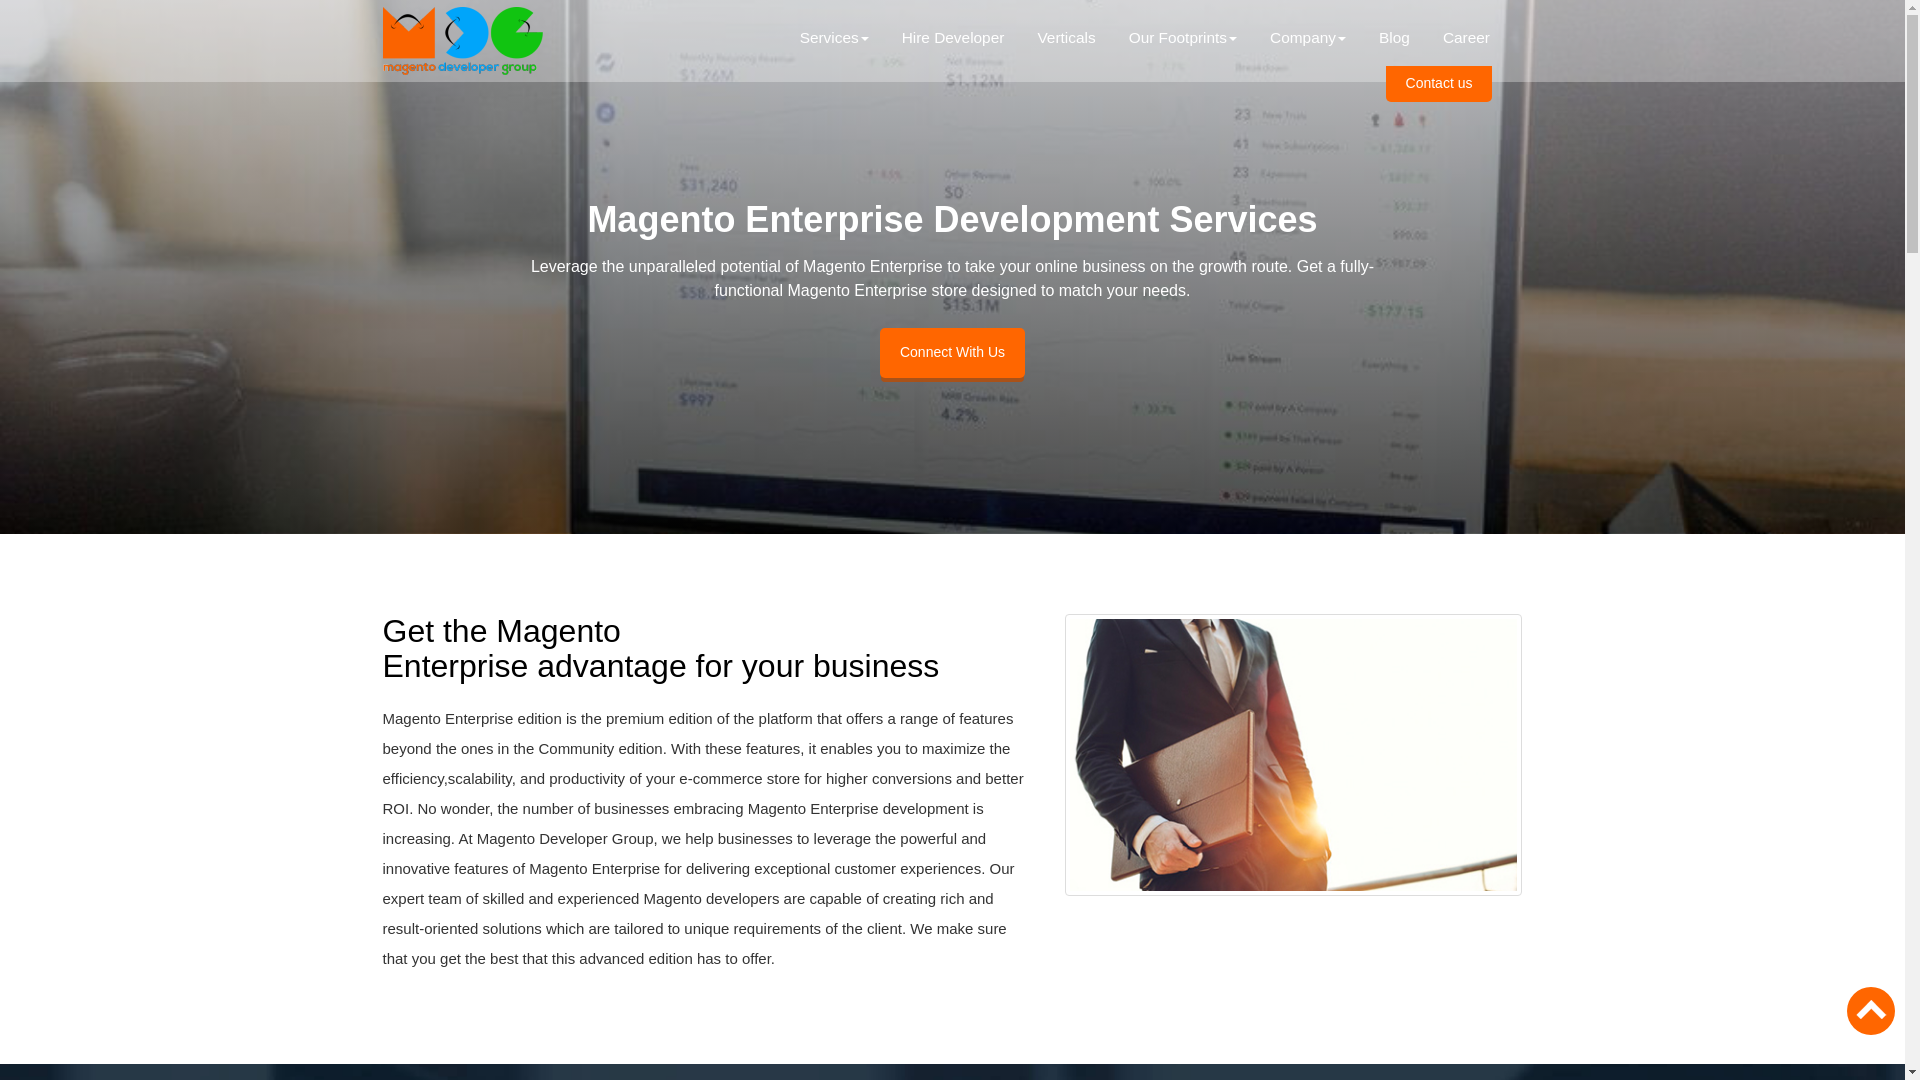  I want to click on Career, so click(1466, 38).